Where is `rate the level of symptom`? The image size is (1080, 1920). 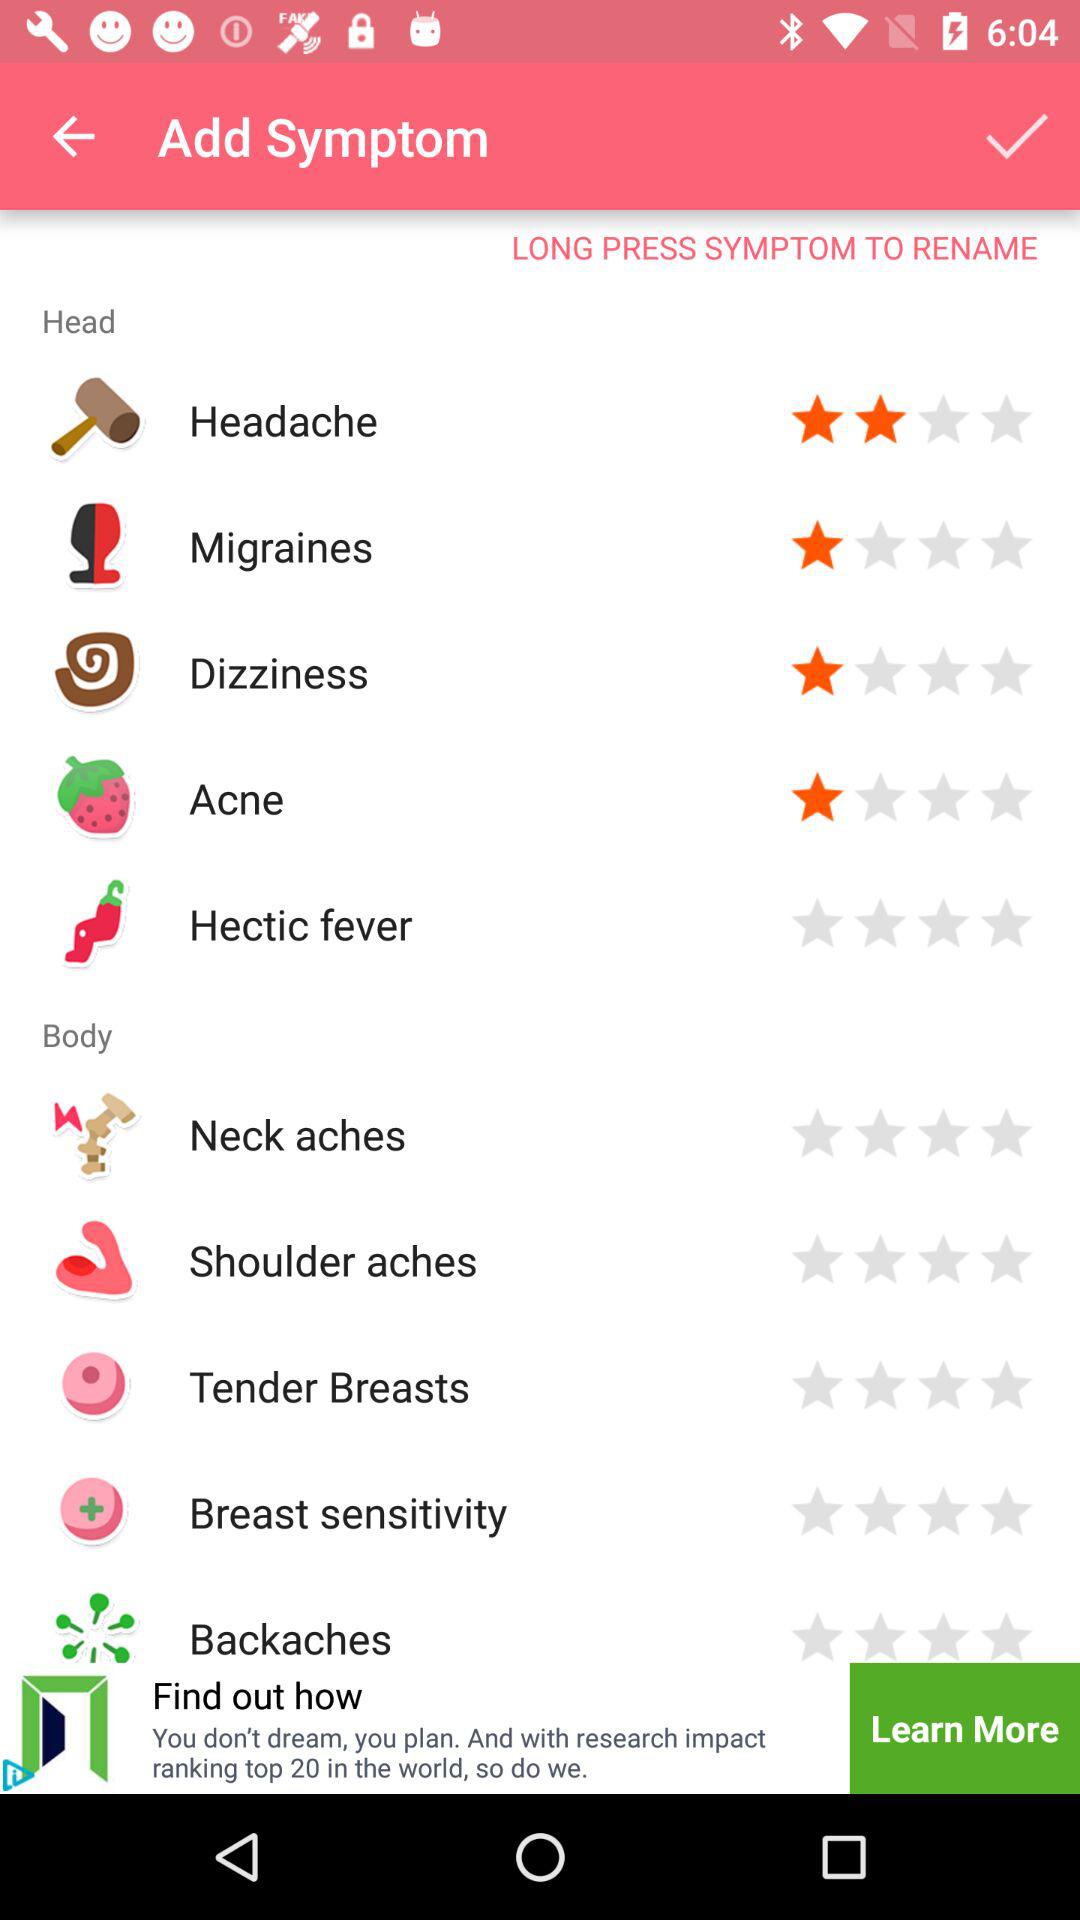
rate the level of symptom is located at coordinates (1006, 1512).